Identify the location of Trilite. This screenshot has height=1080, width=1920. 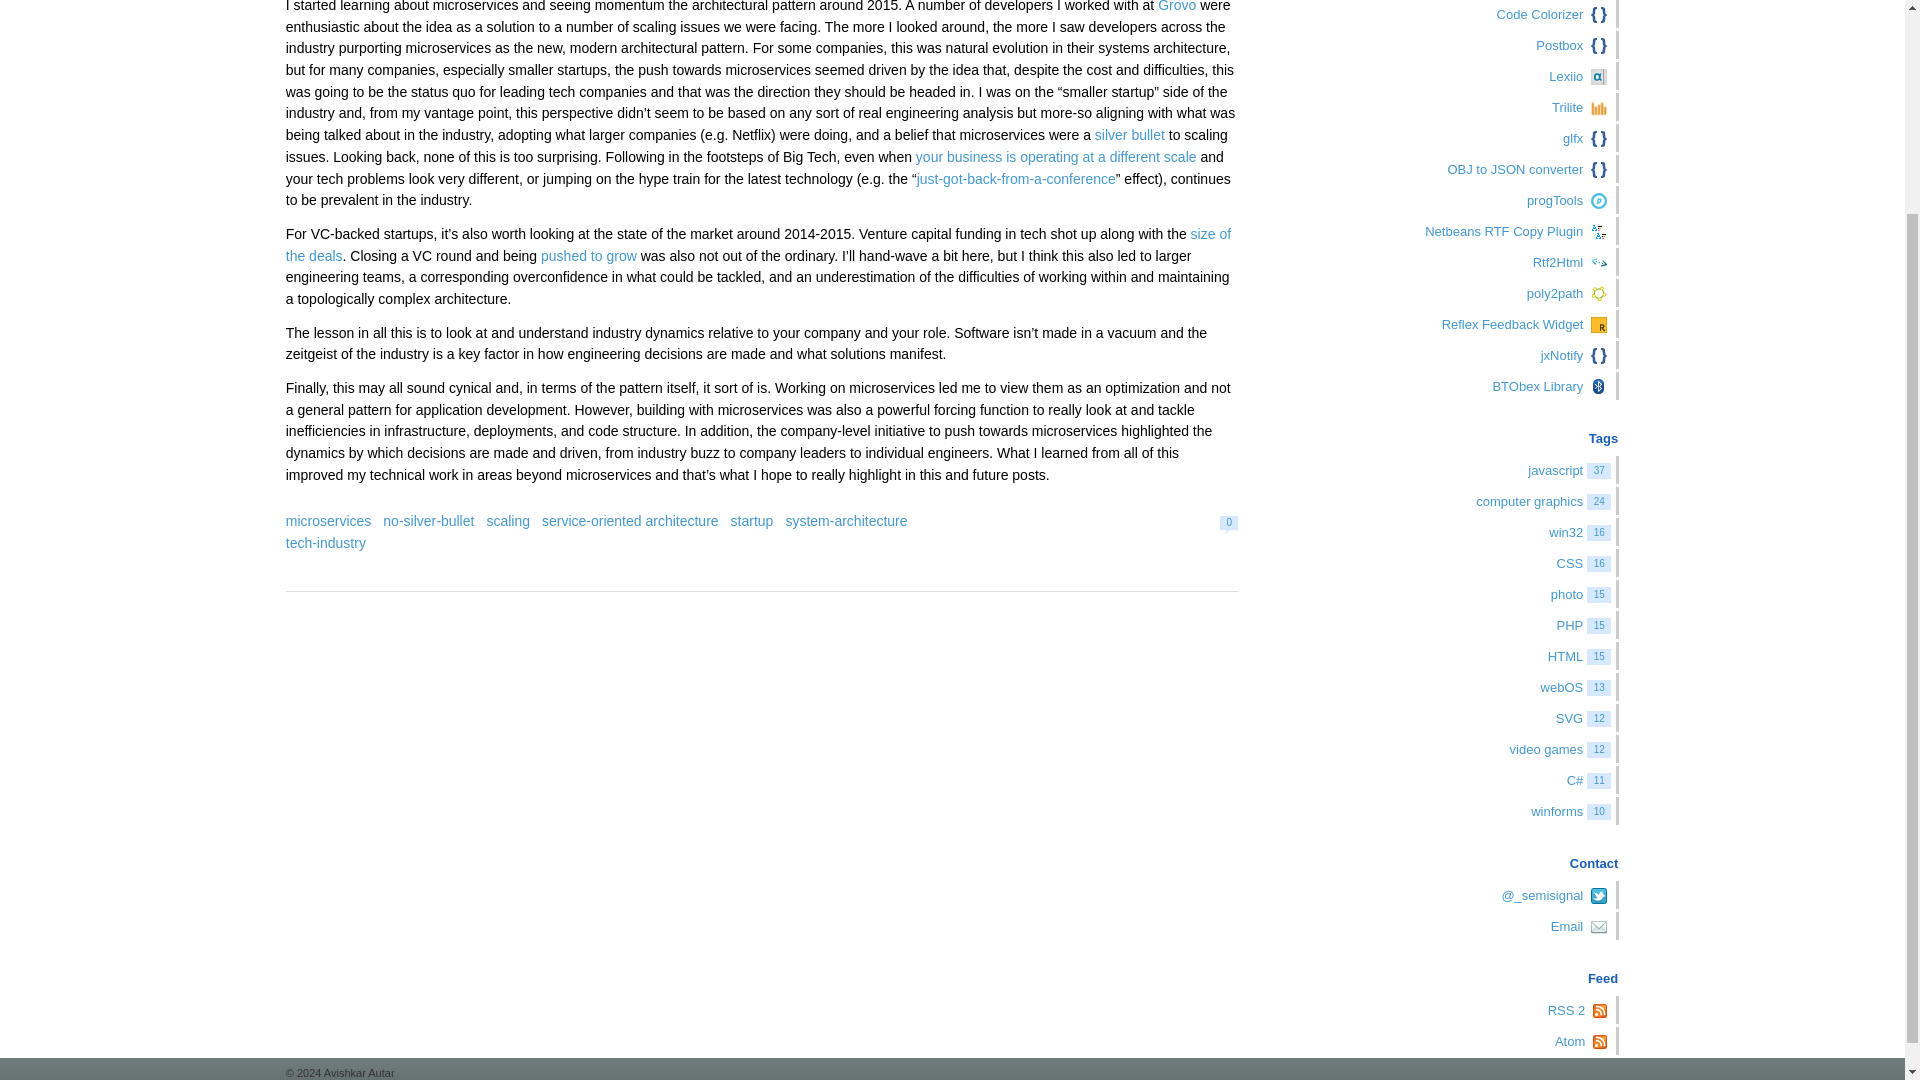
(1473, 106).